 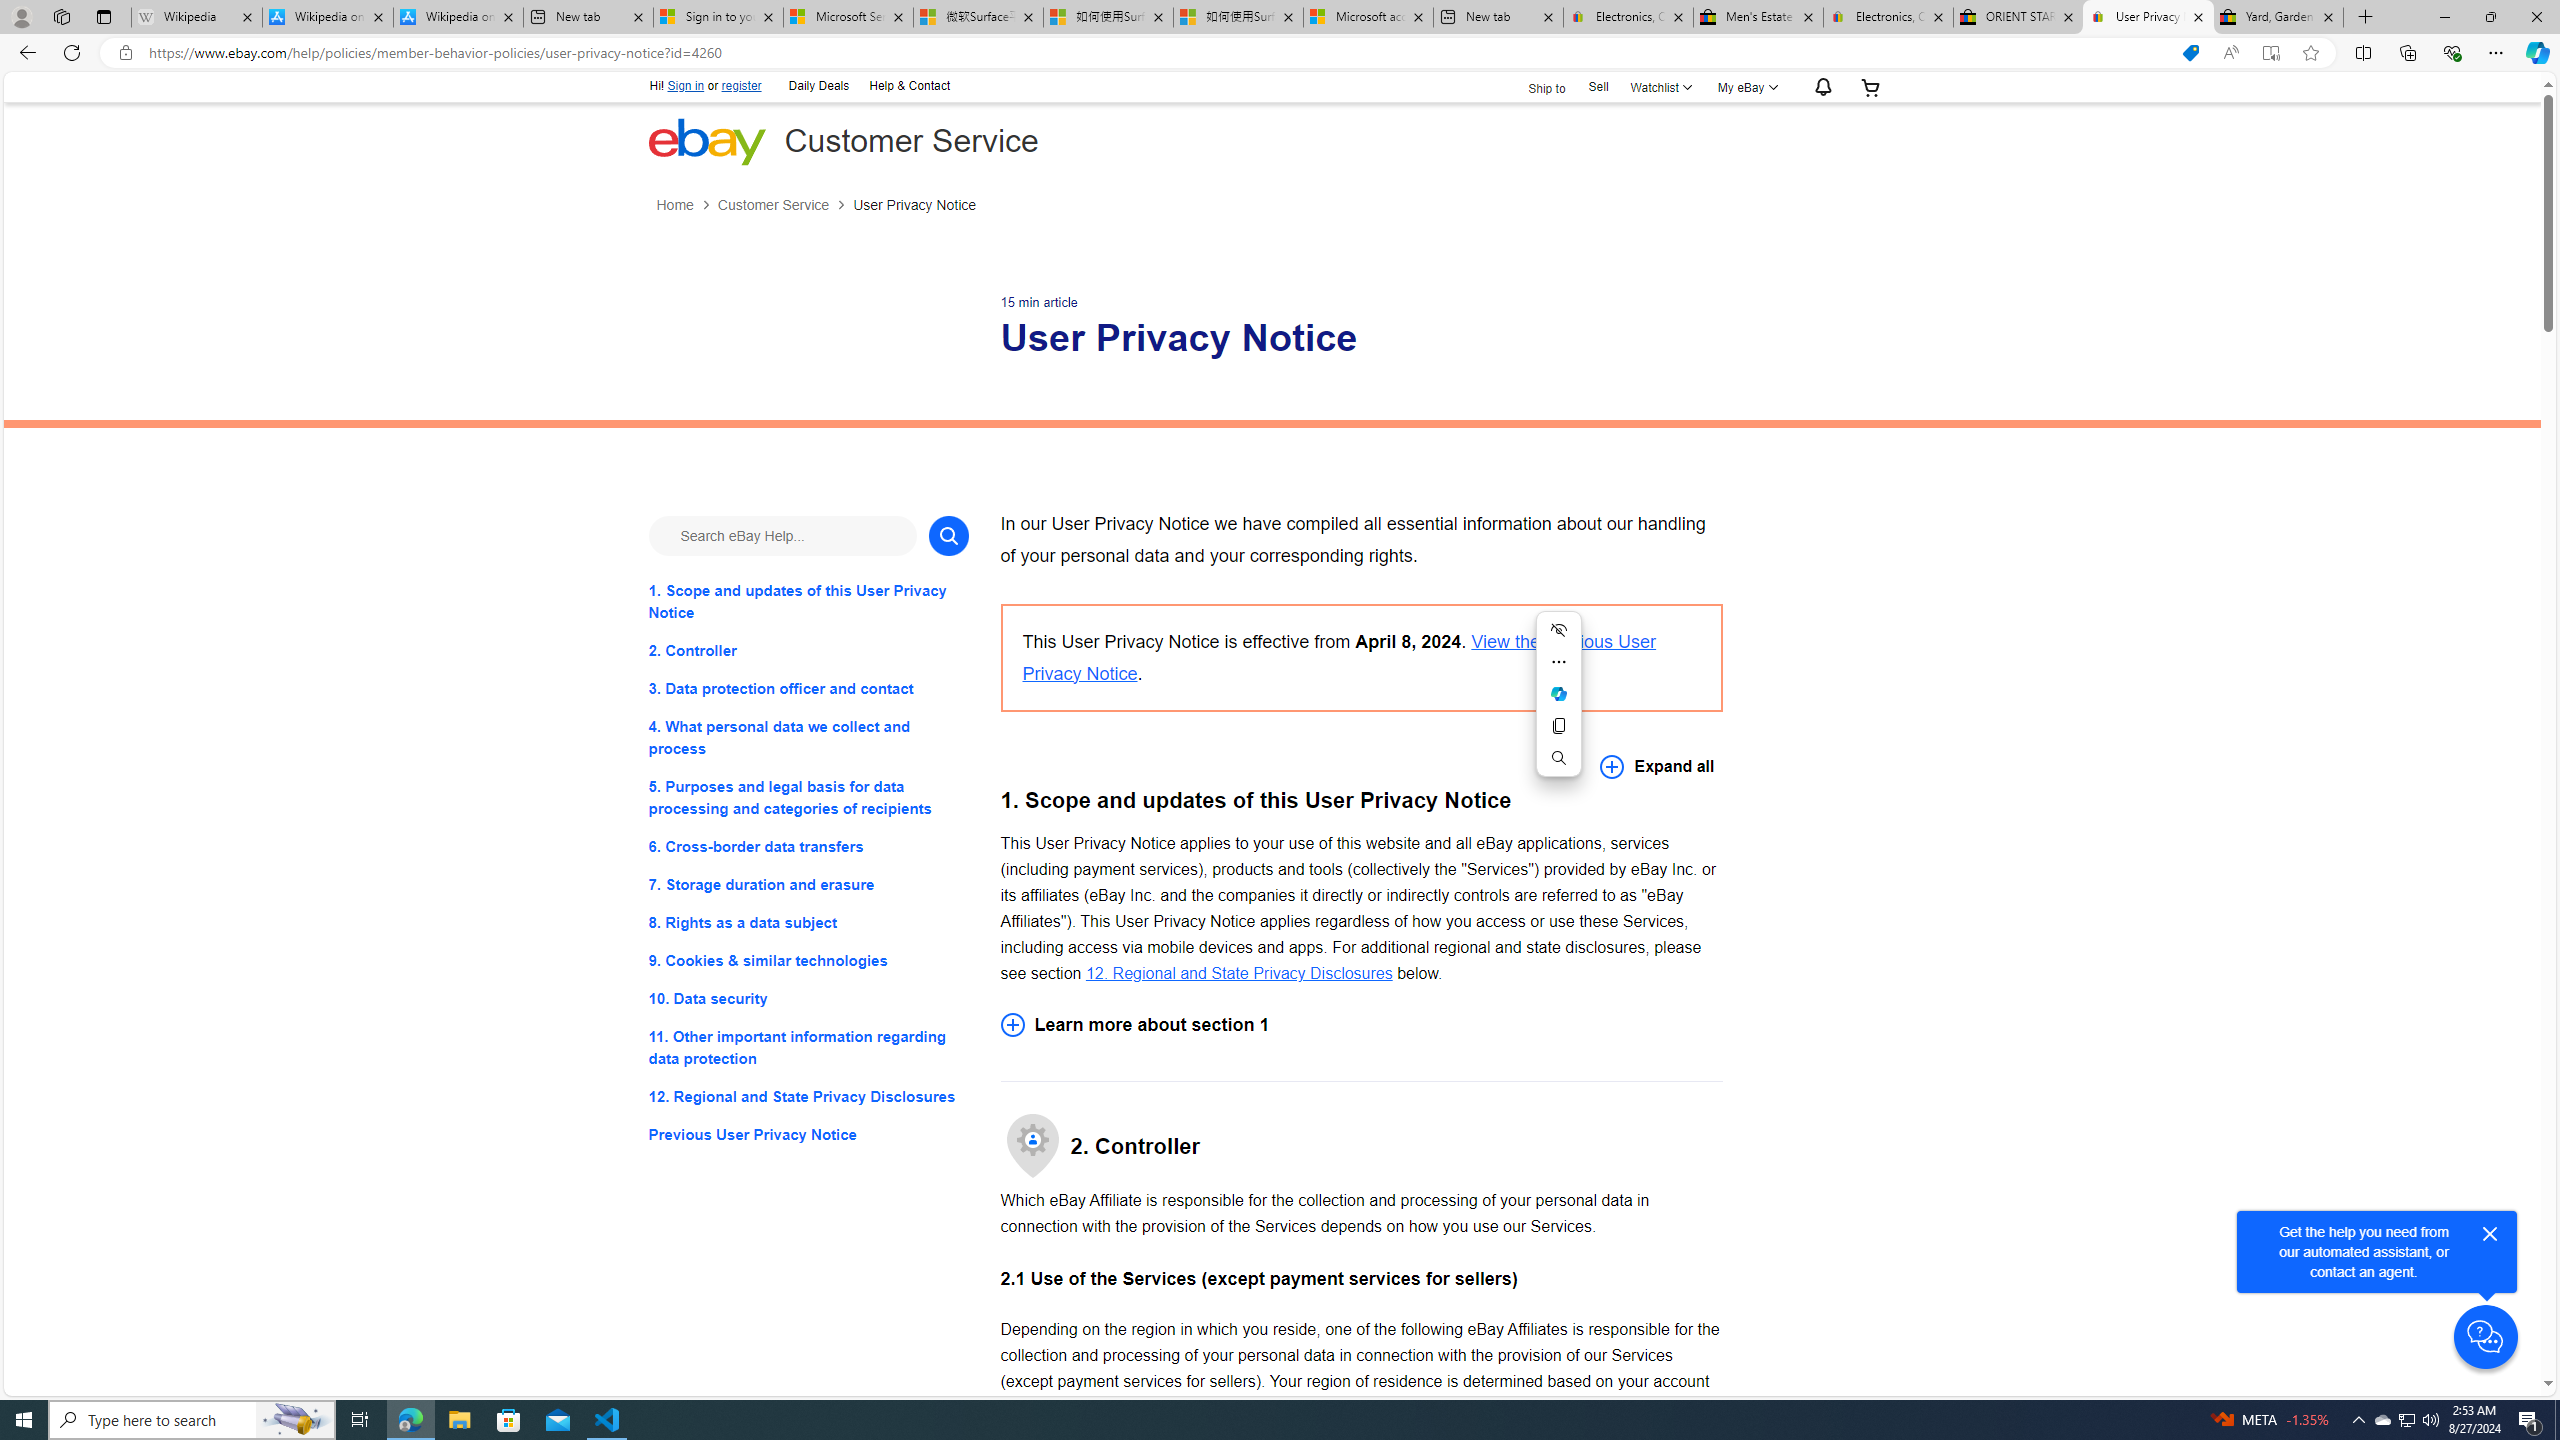 What do you see at coordinates (808, 738) in the screenshot?
I see `4. What personal data we collect and process` at bounding box center [808, 738].